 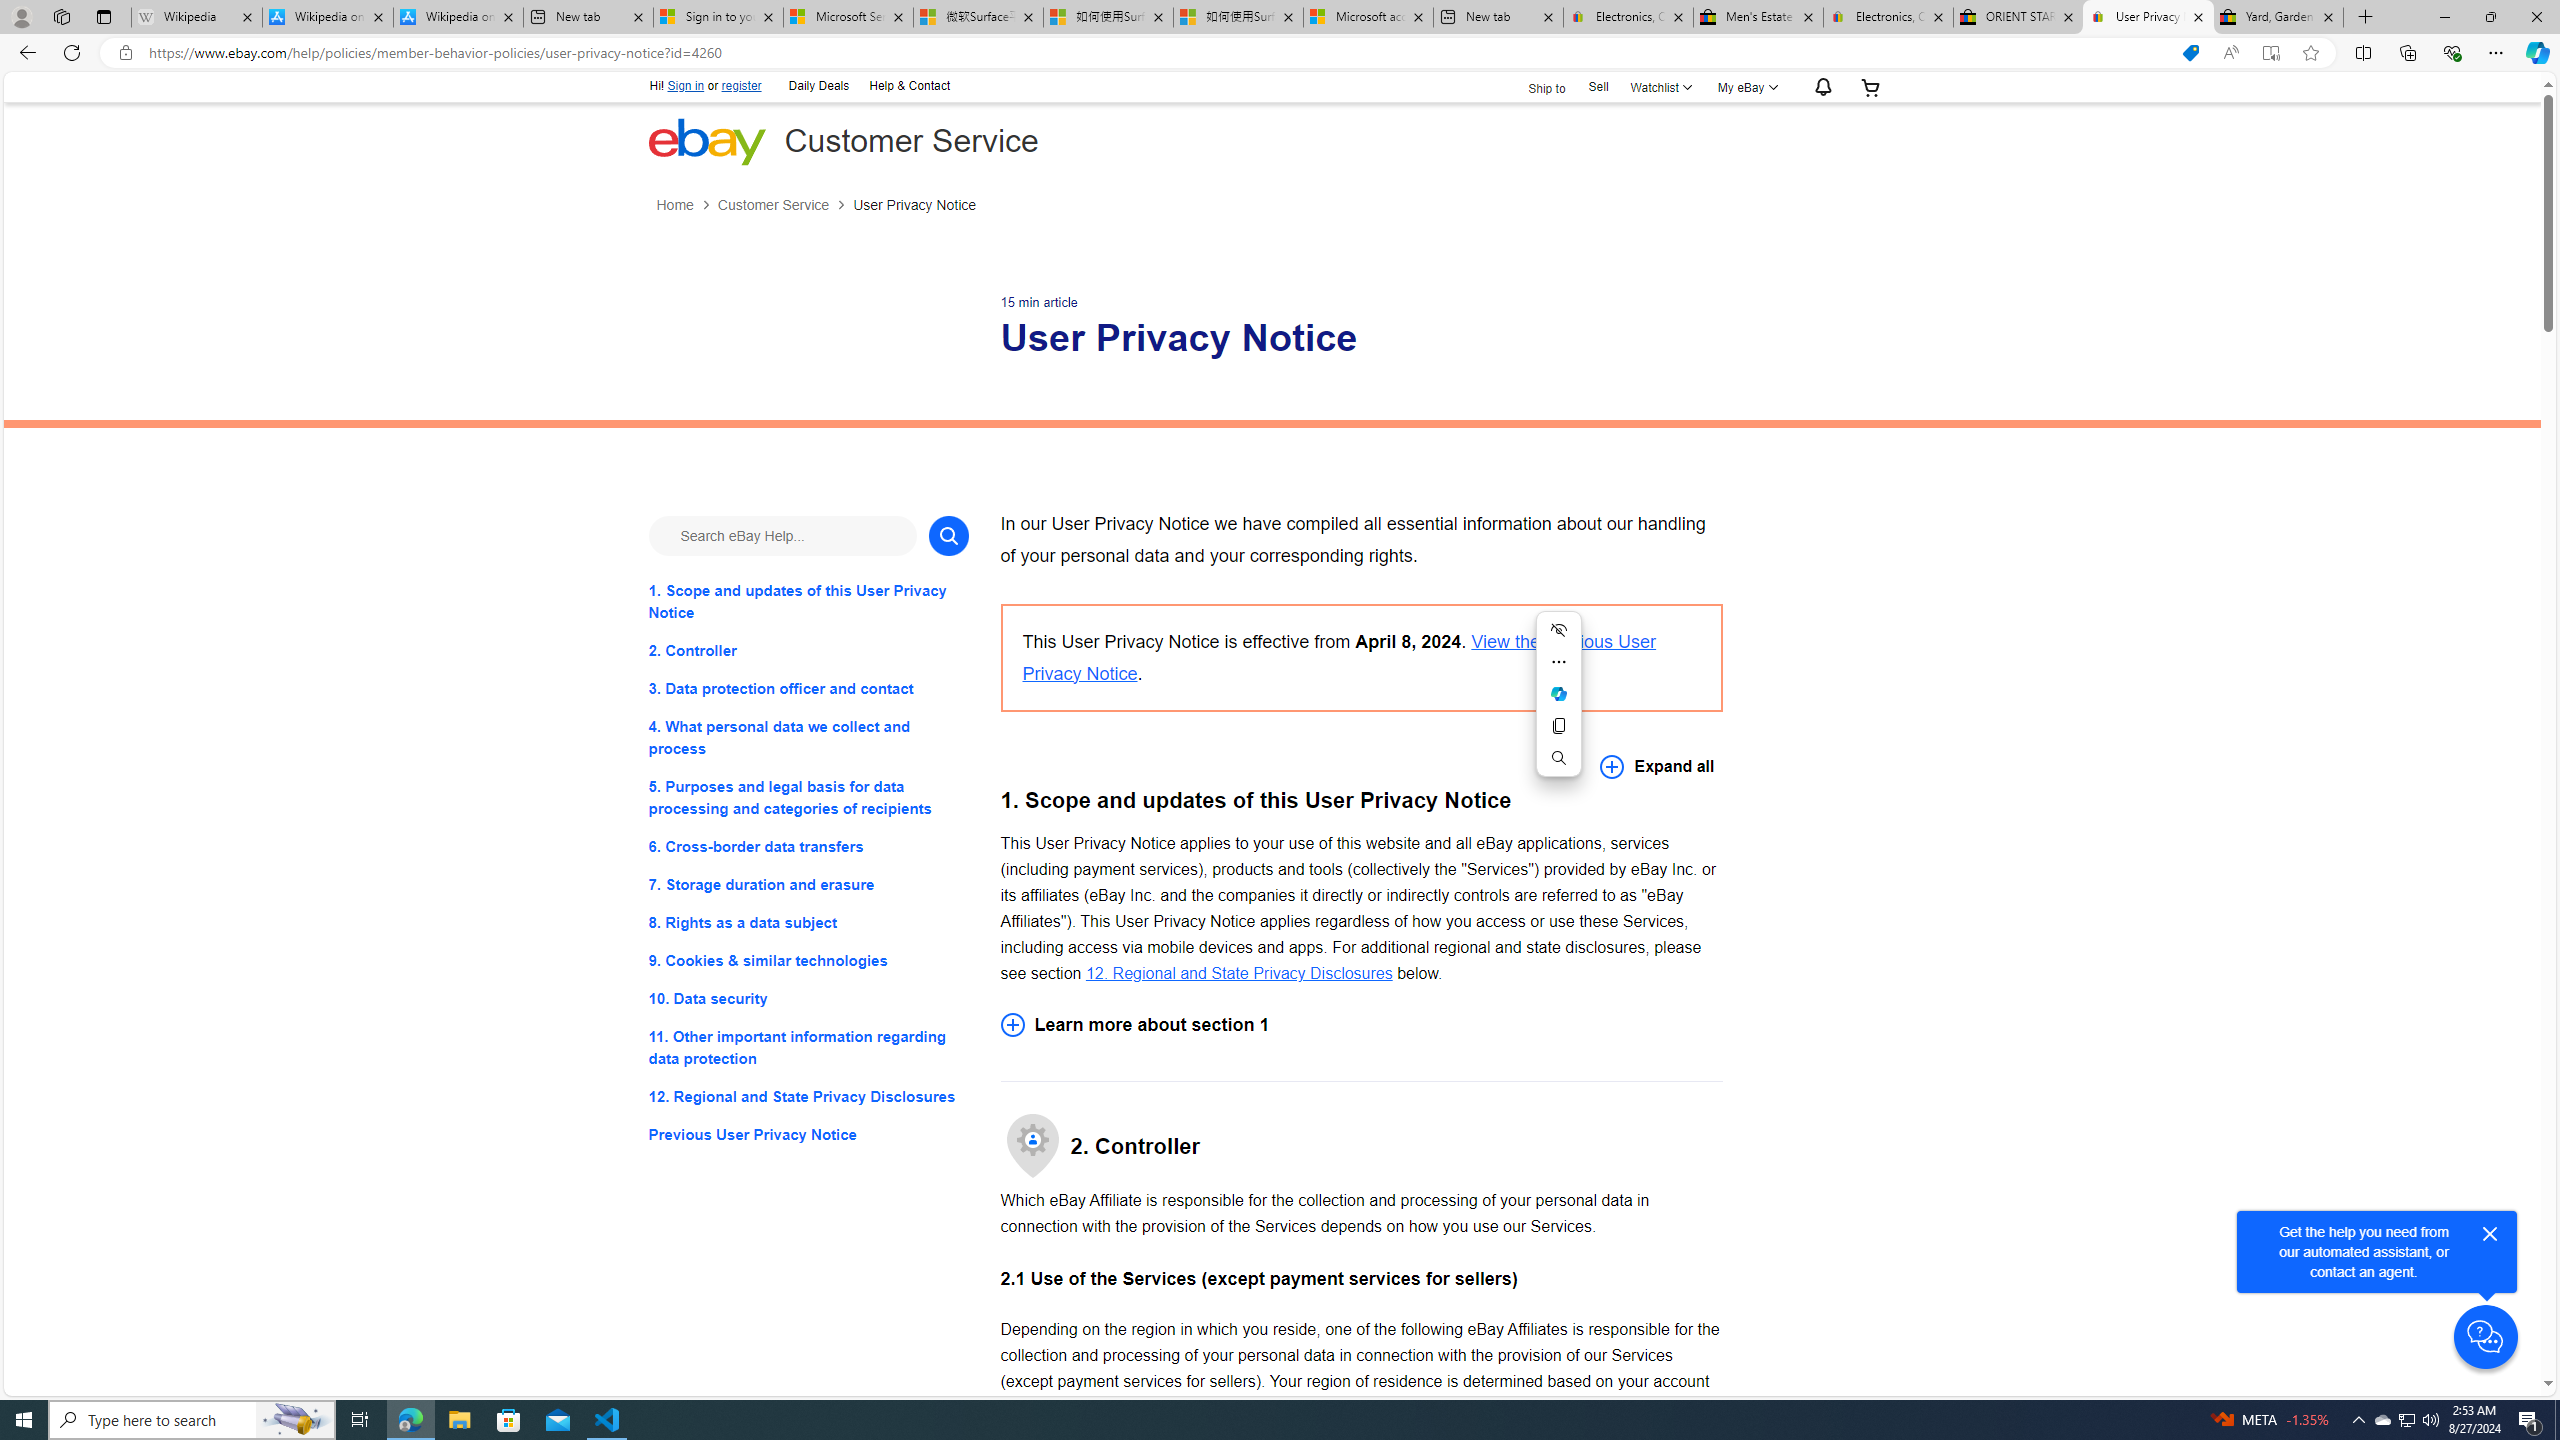 What do you see at coordinates (808, 738) in the screenshot?
I see `4. What personal data we collect and process` at bounding box center [808, 738].